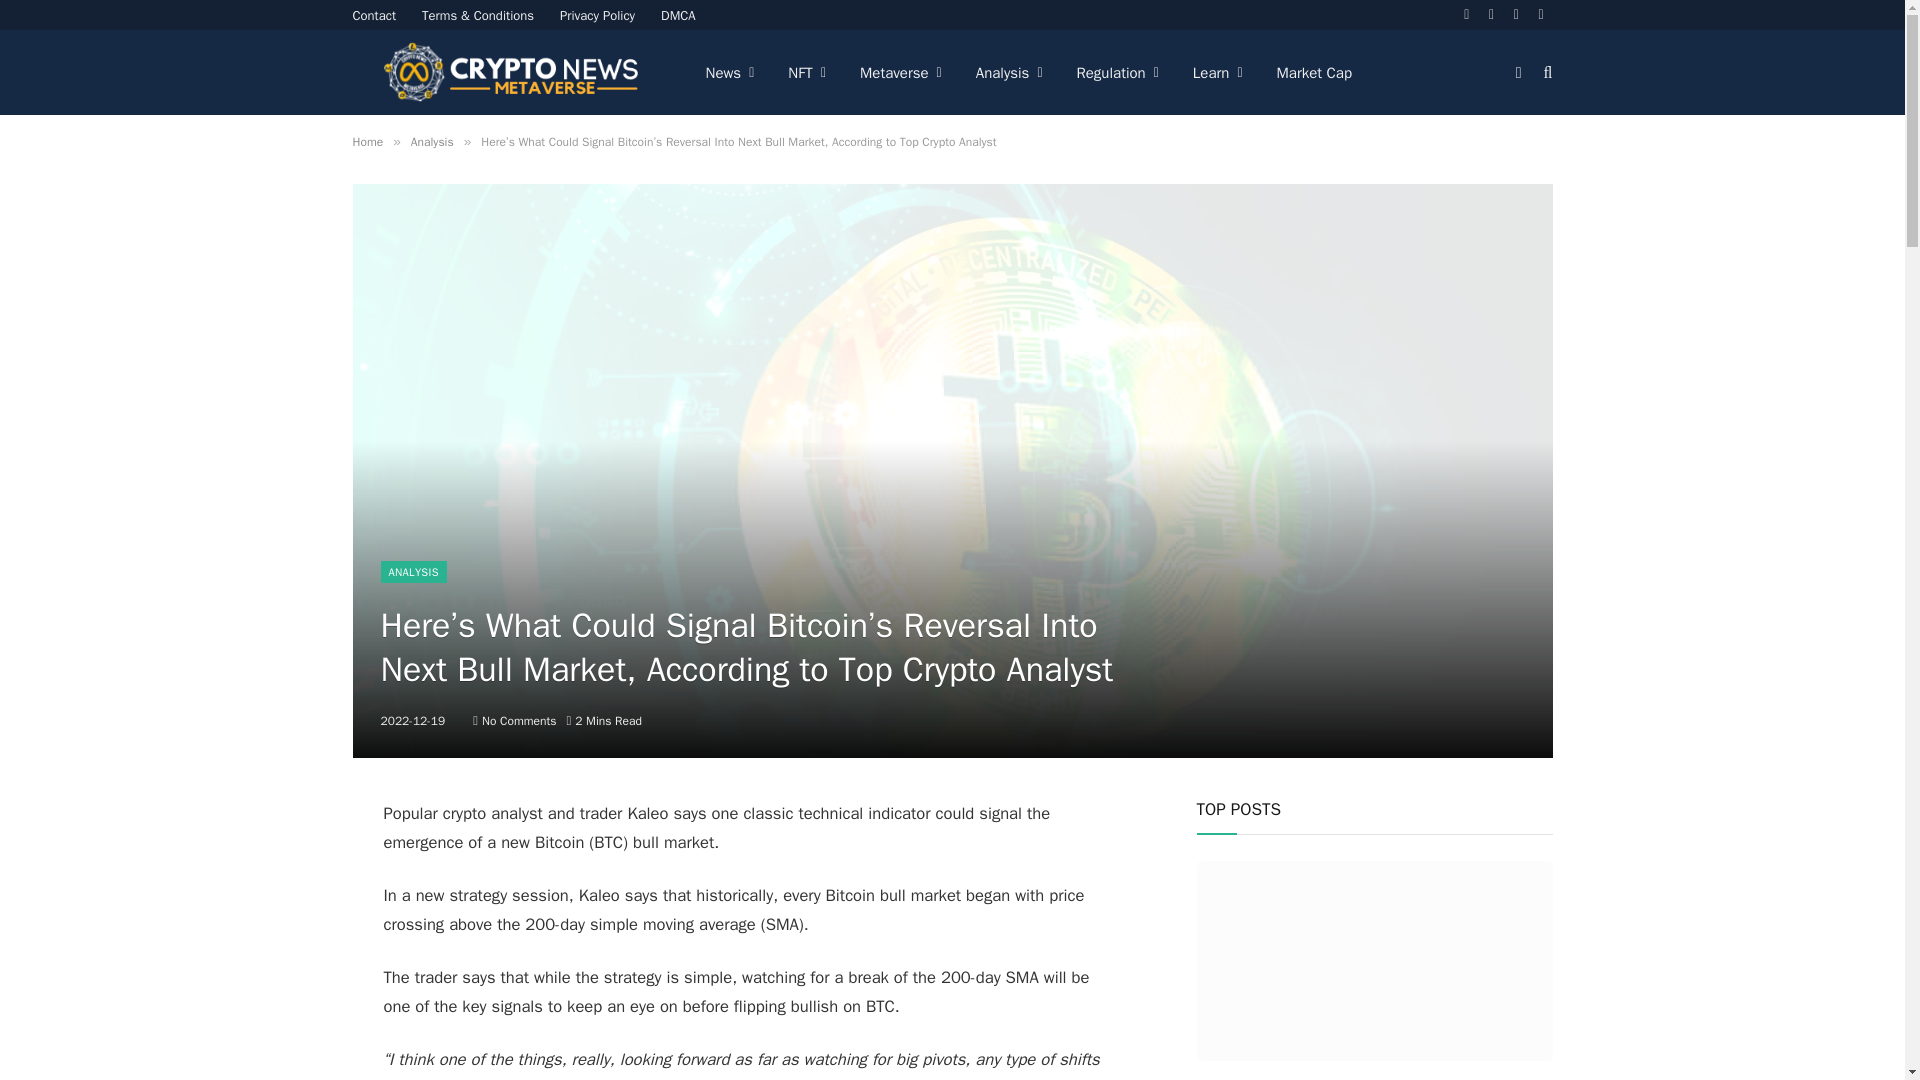  What do you see at coordinates (729, 72) in the screenshot?
I see `News` at bounding box center [729, 72].